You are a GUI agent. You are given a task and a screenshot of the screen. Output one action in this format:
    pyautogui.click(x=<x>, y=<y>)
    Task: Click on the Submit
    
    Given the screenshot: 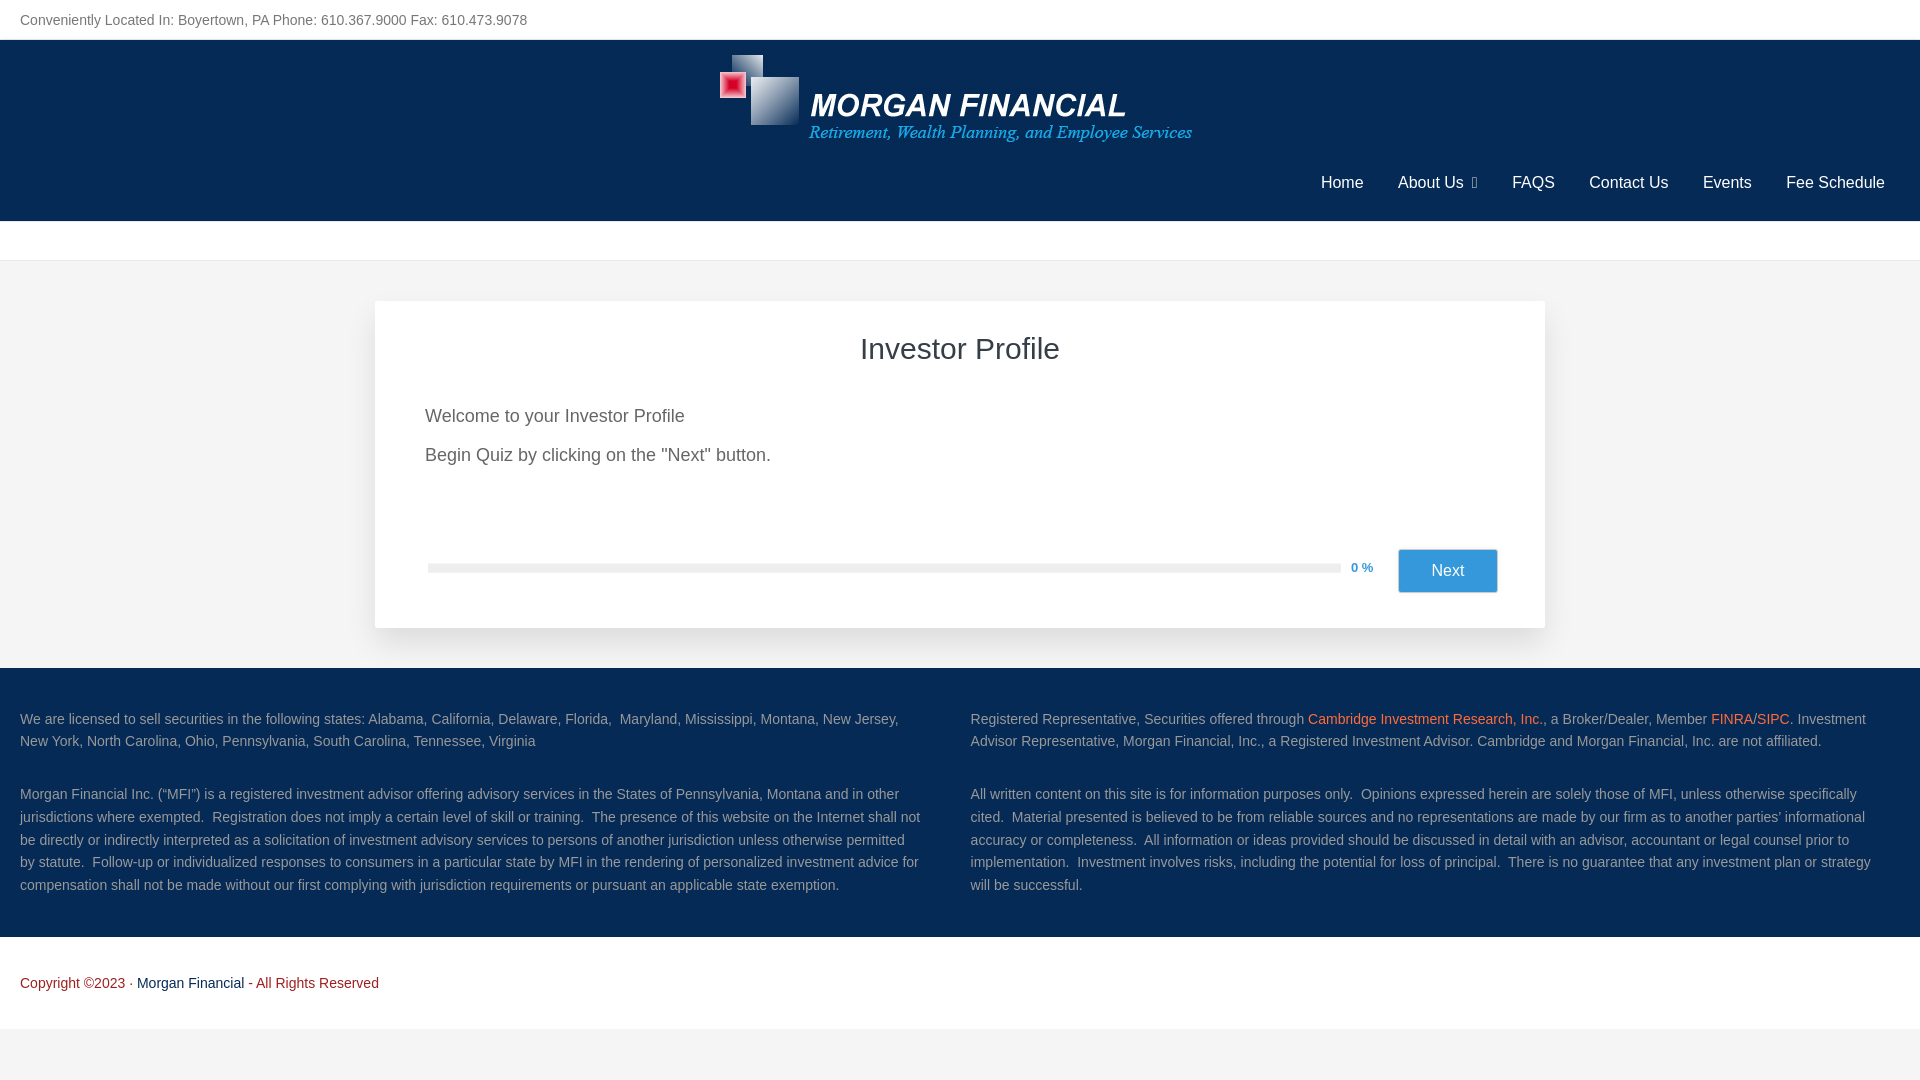 What is the action you would take?
    pyautogui.click(x=50, y=22)
    